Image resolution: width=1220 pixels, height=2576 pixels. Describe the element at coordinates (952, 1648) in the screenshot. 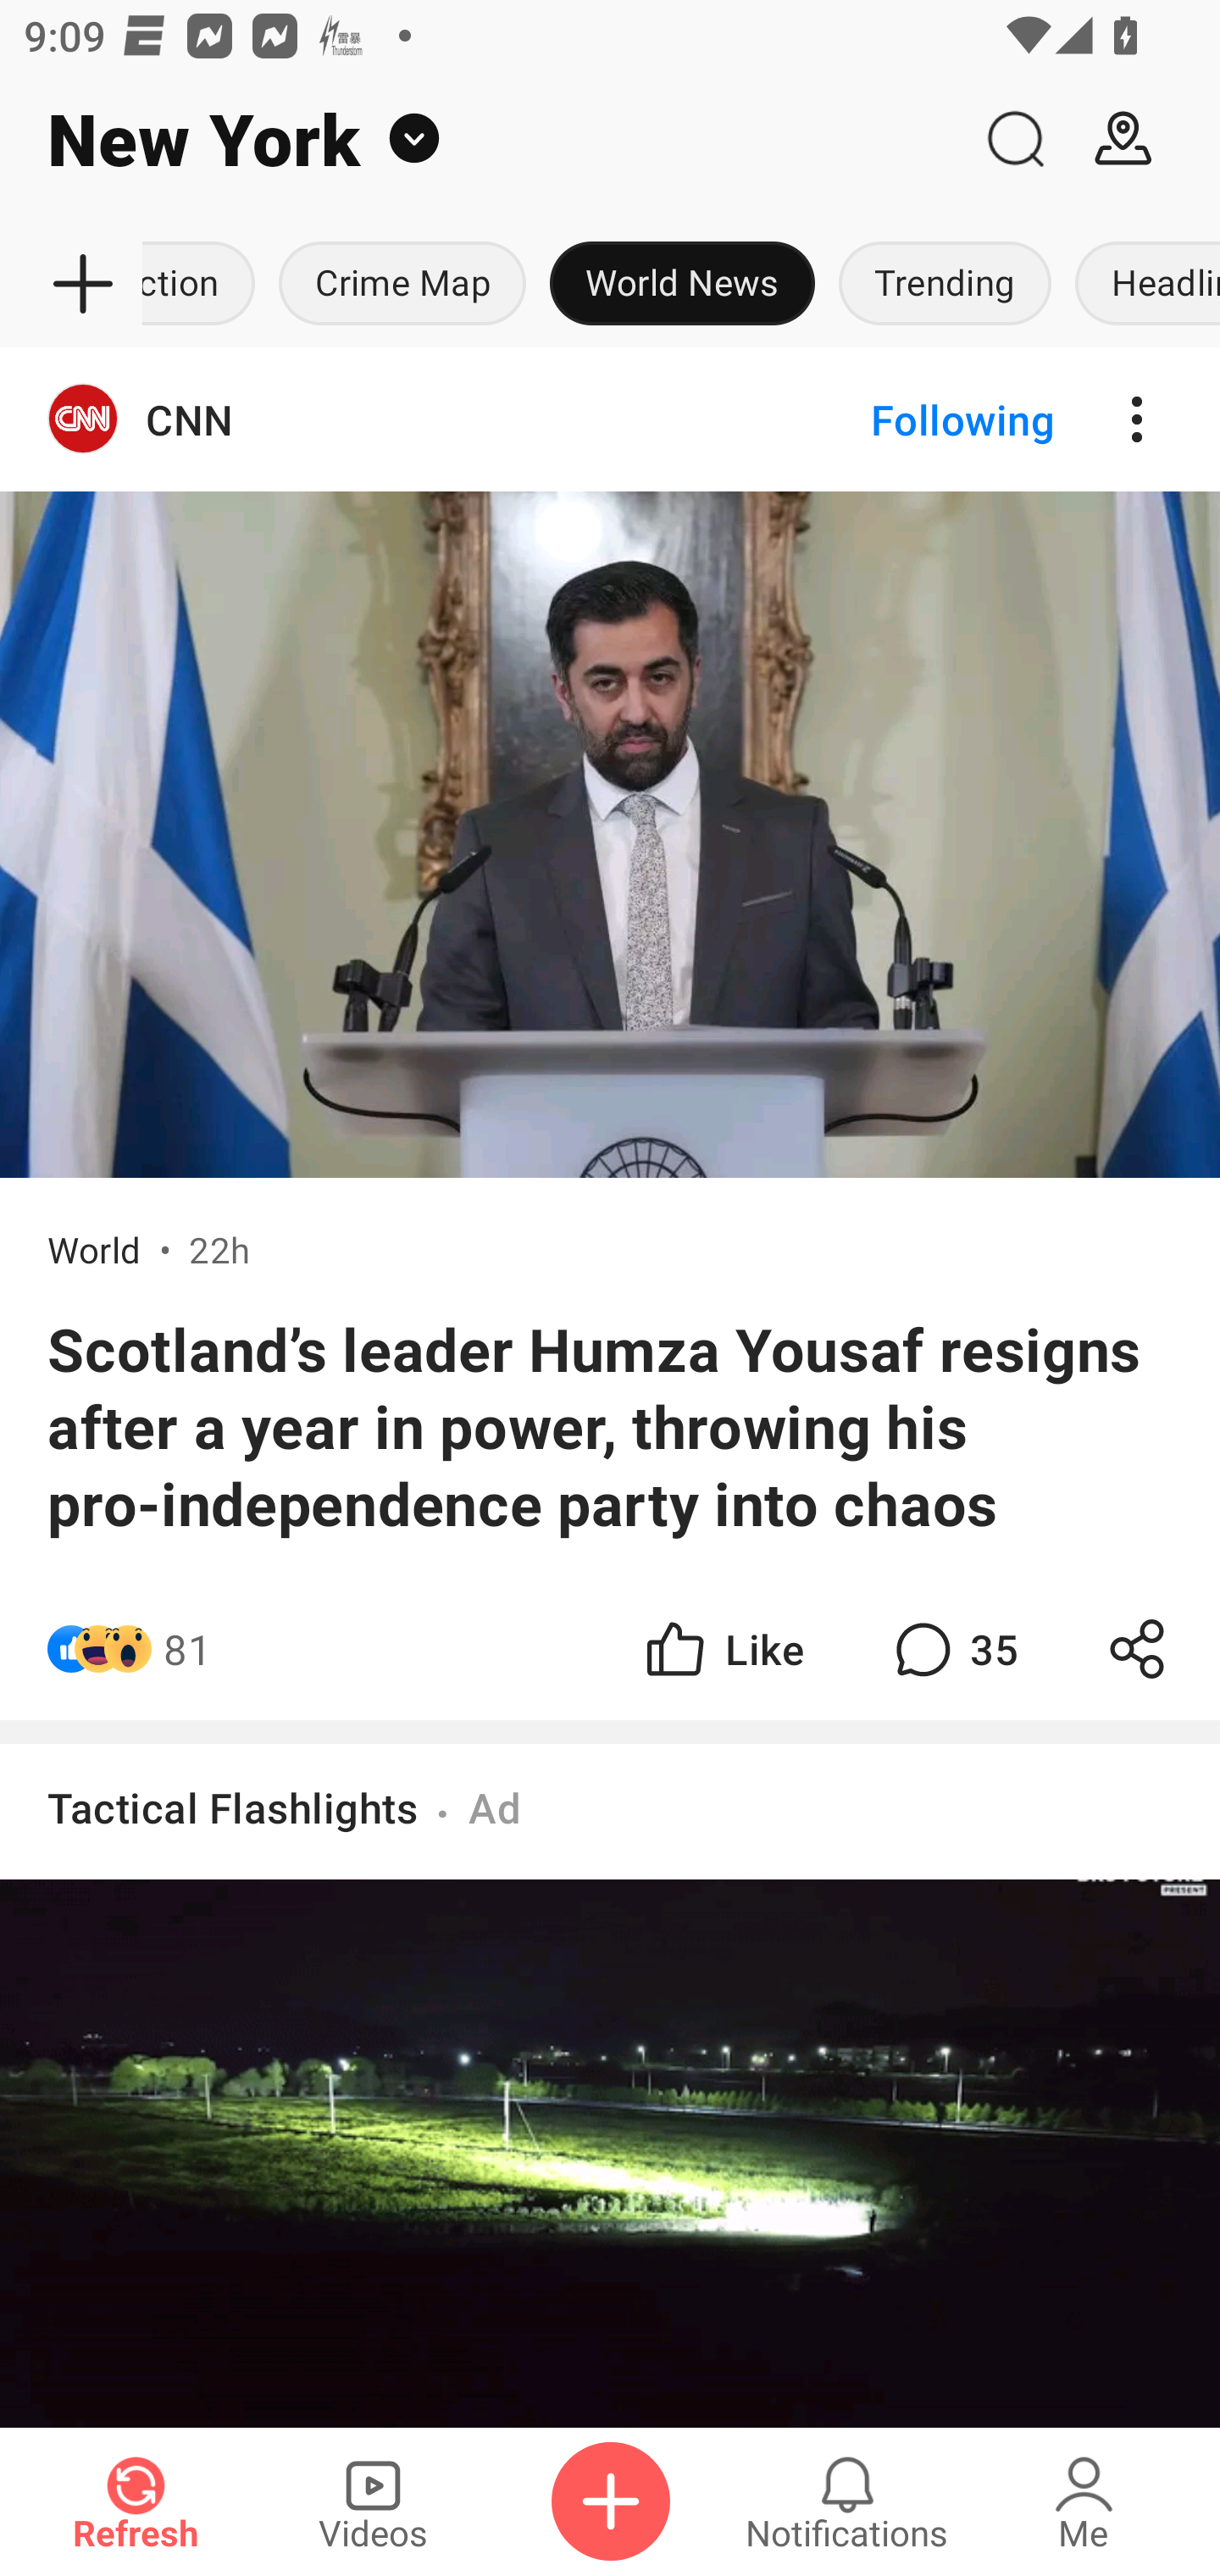

I see `35` at that location.